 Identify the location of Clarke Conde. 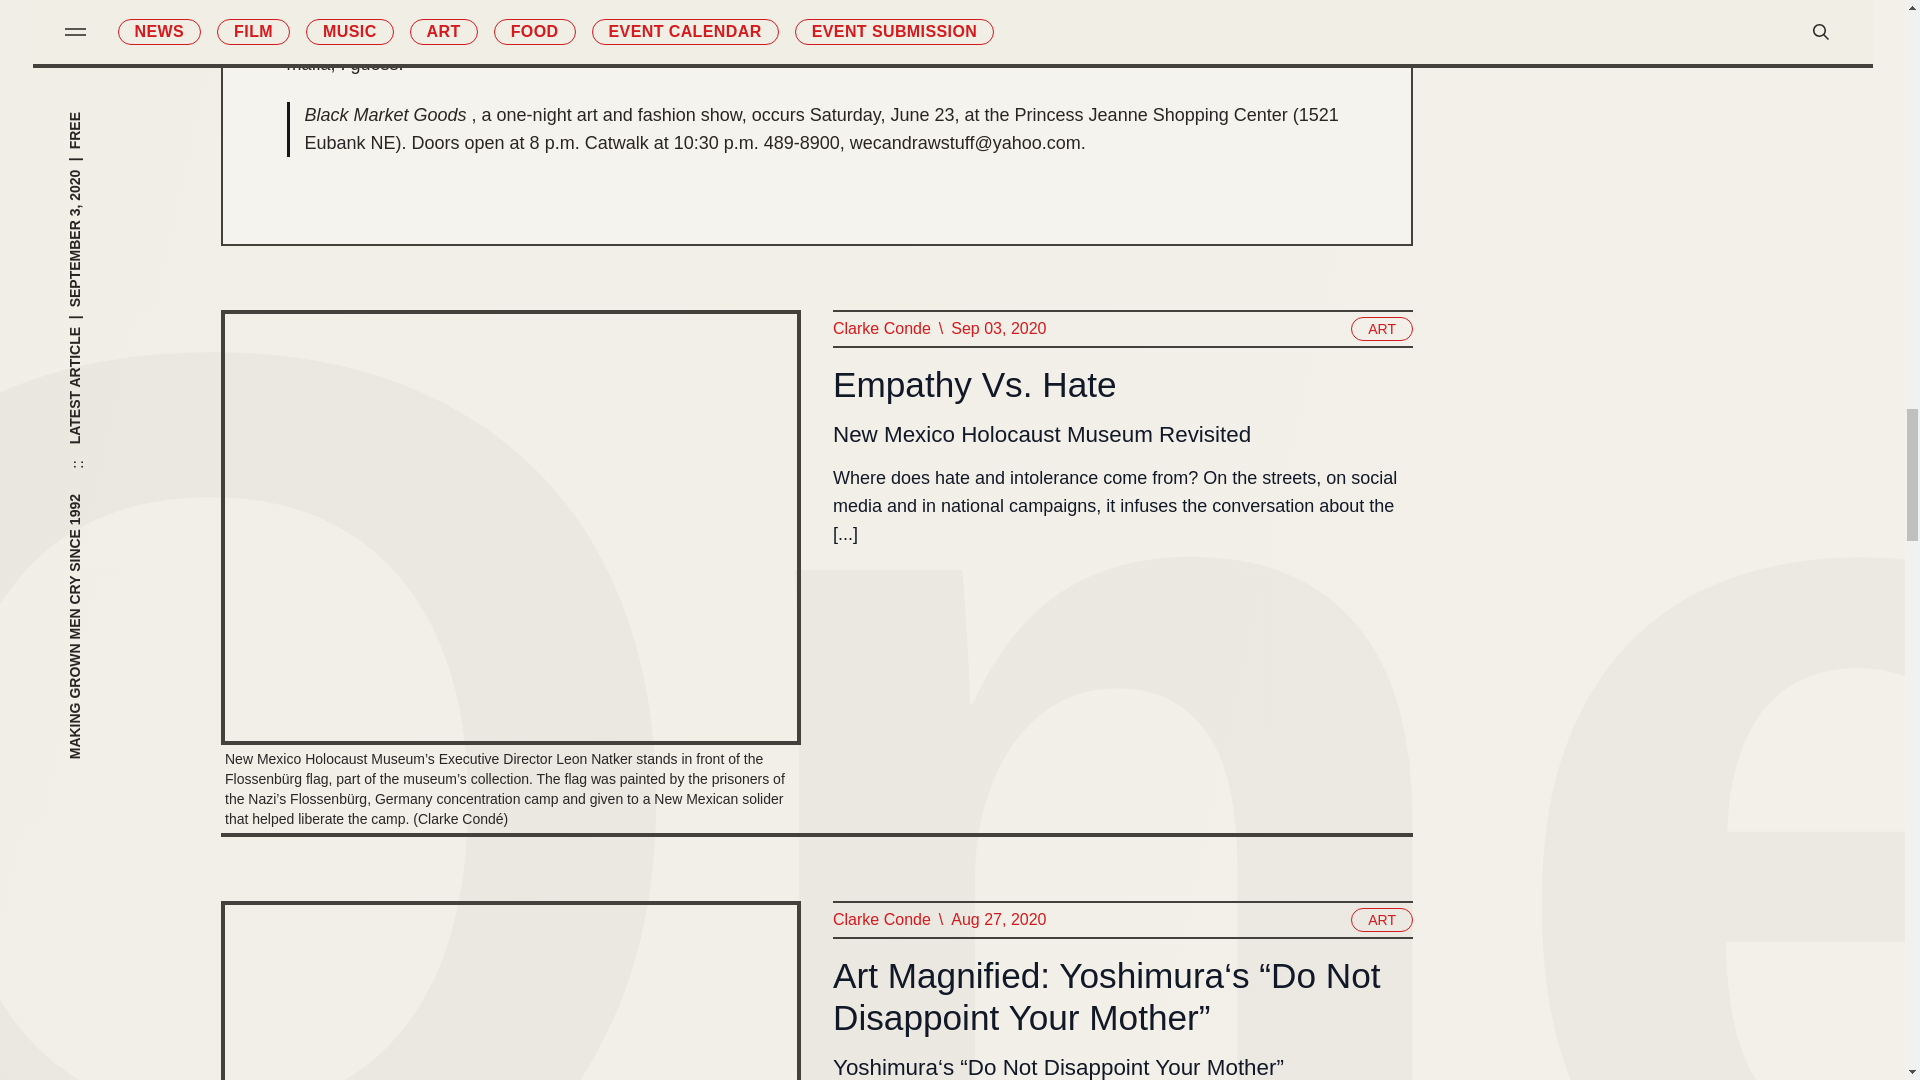
(880, 329).